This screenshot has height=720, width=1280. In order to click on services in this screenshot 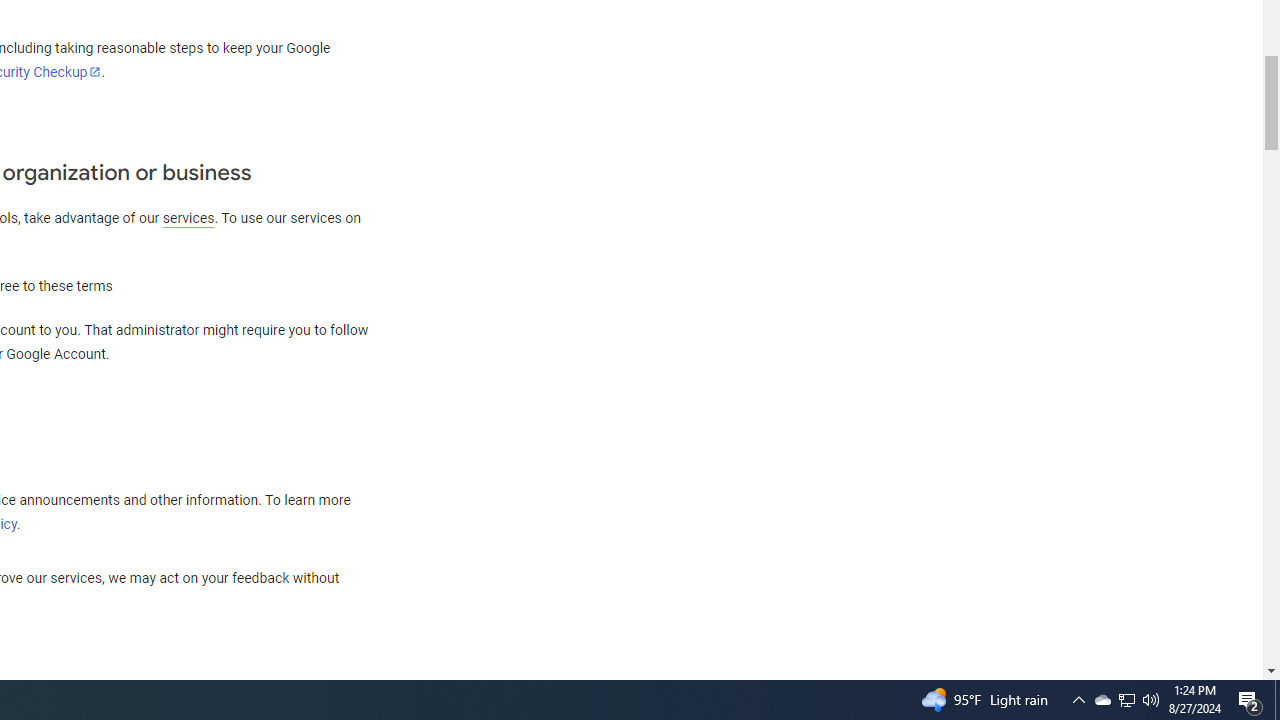, I will do `click(188, 218)`.